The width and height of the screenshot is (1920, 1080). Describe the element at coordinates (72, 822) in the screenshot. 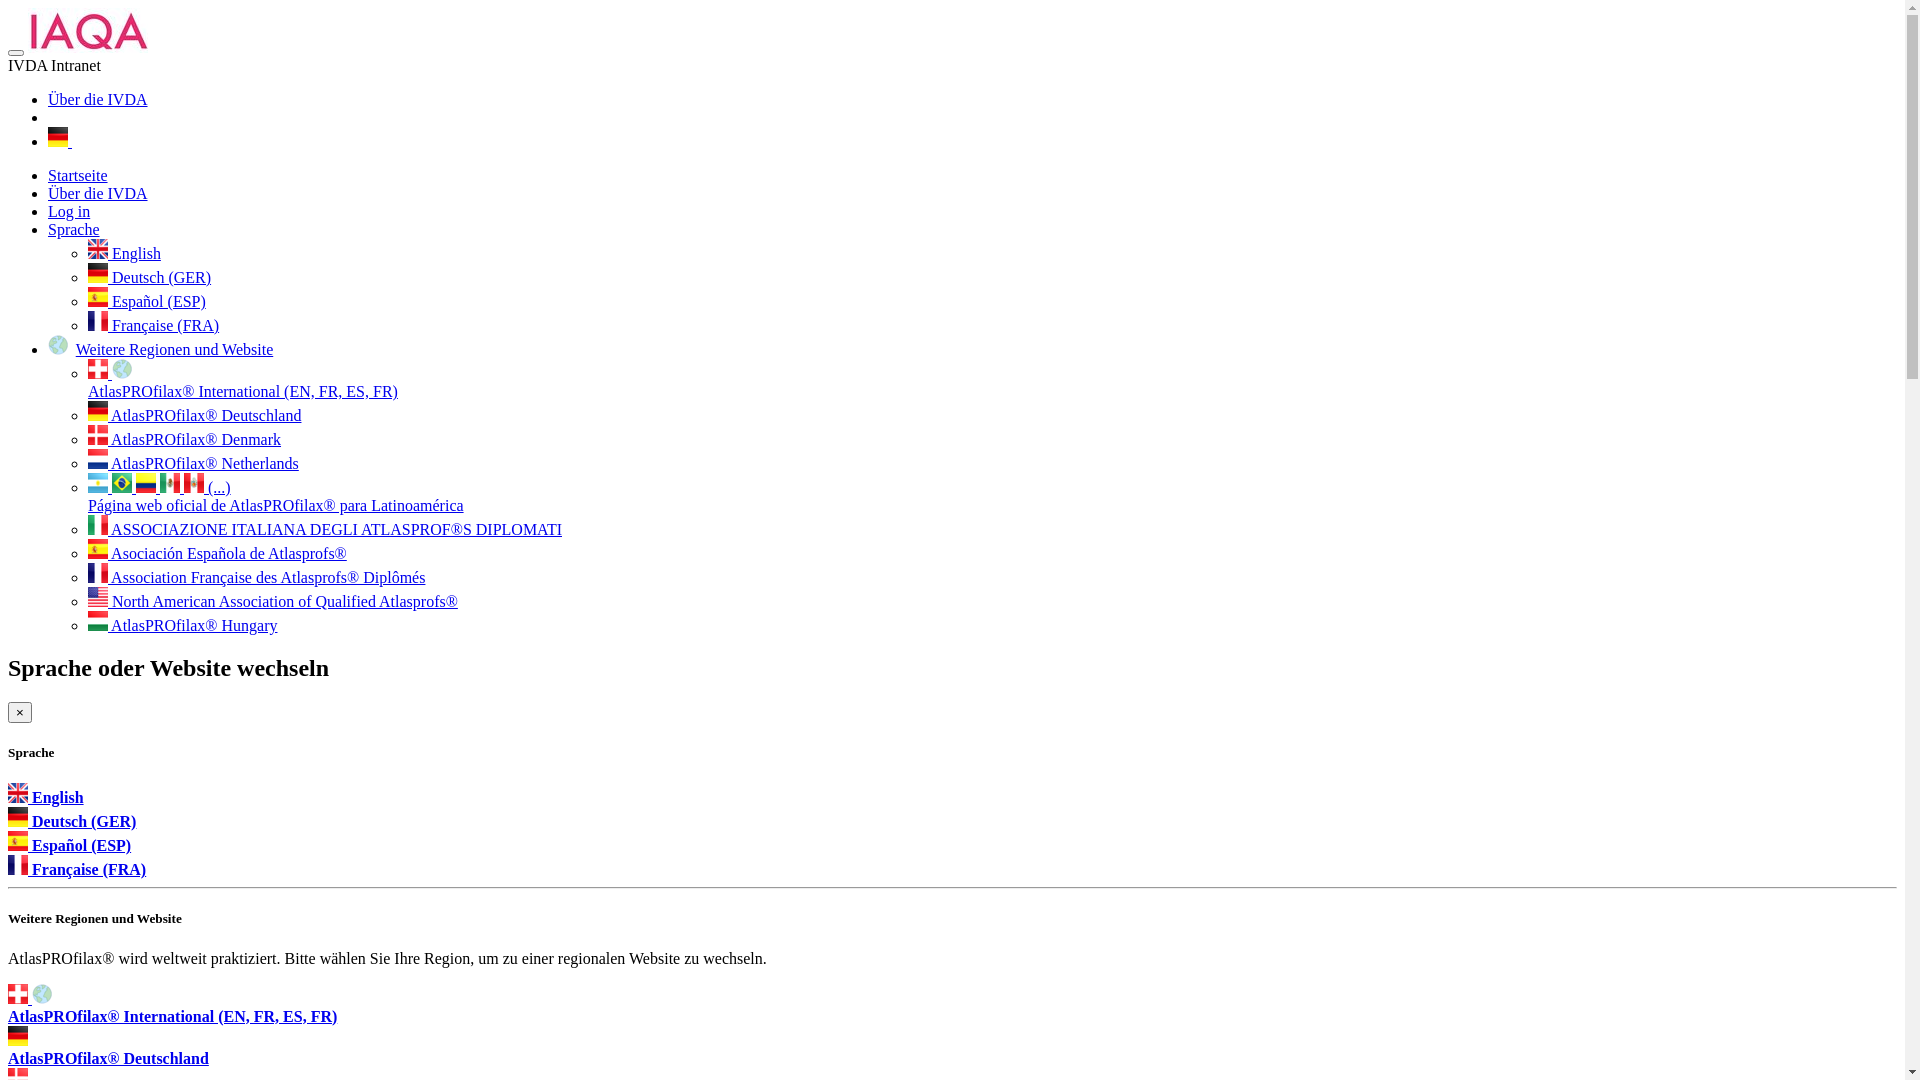

I see ` Deutsch (GER)` at that location.